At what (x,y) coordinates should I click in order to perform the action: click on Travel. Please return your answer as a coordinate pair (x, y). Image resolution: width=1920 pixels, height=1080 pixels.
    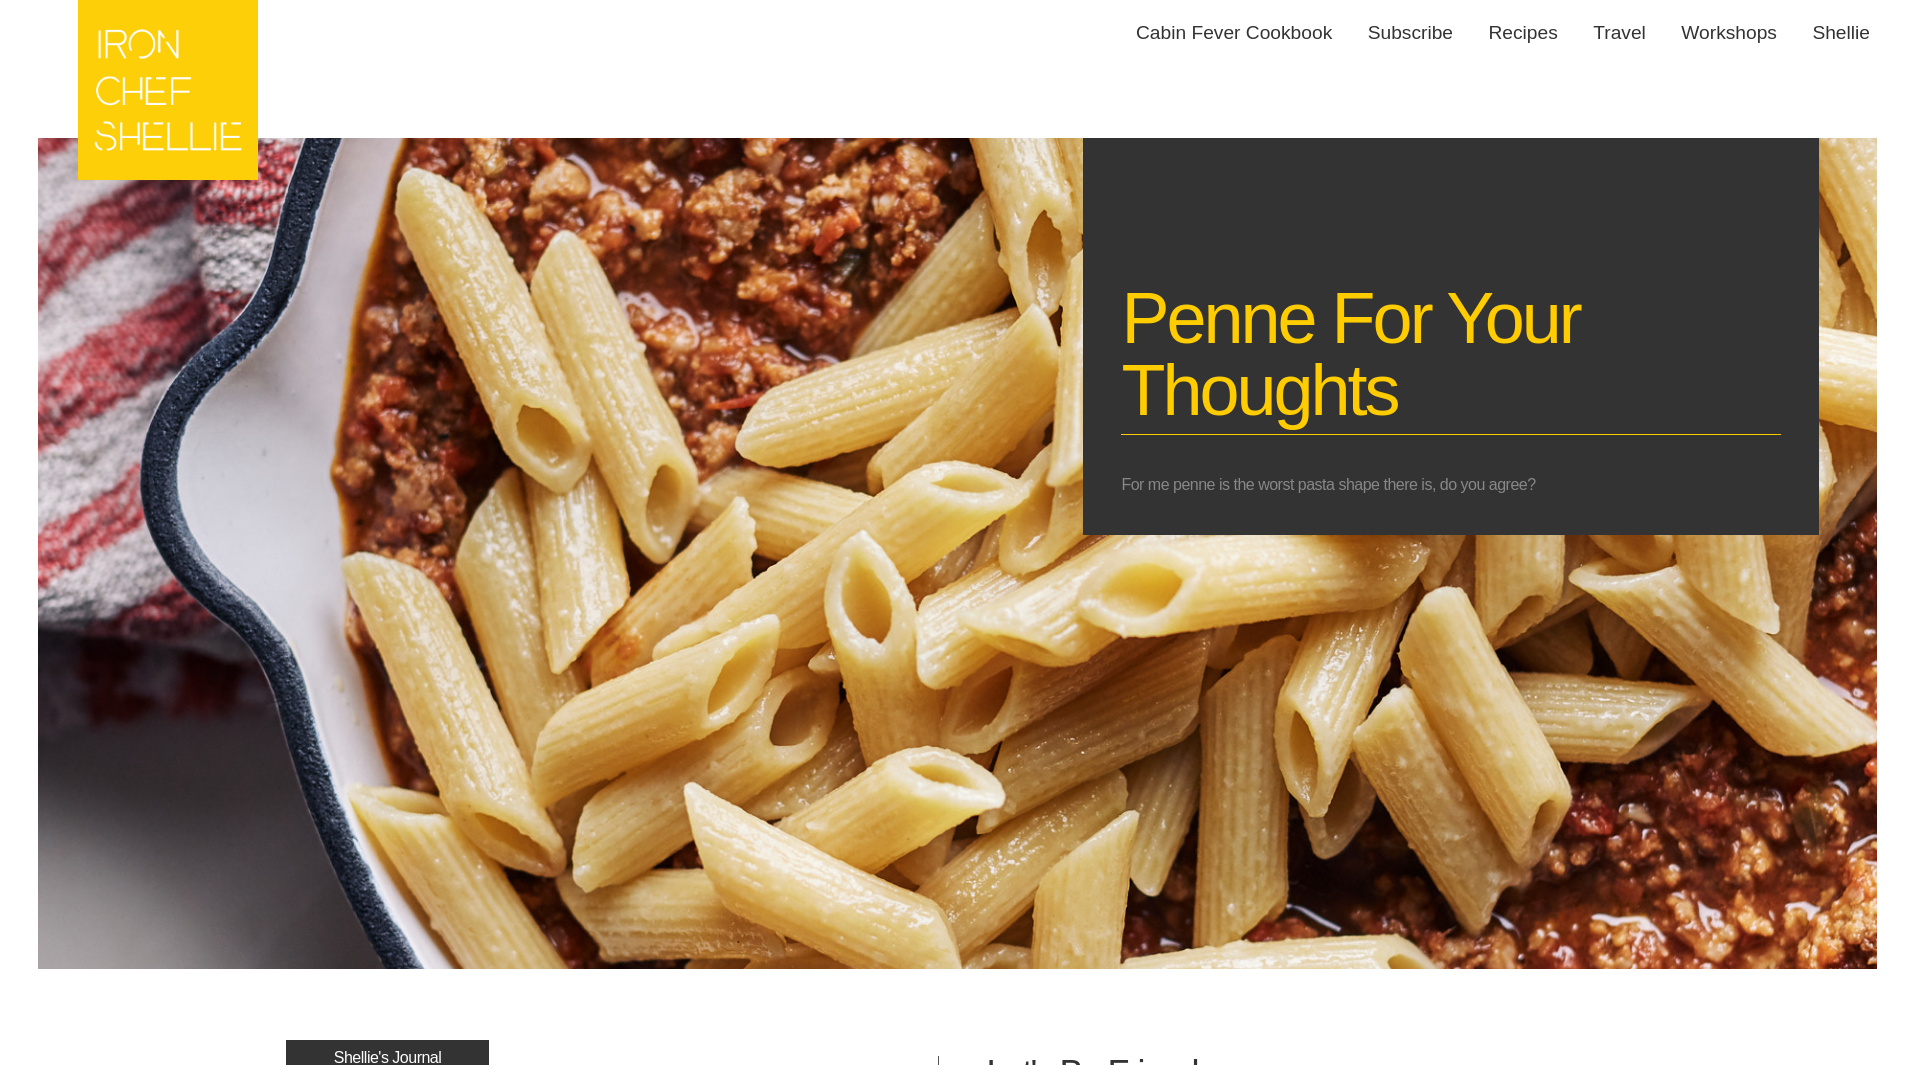
    Looking at the image, I should click on (1628, 32).